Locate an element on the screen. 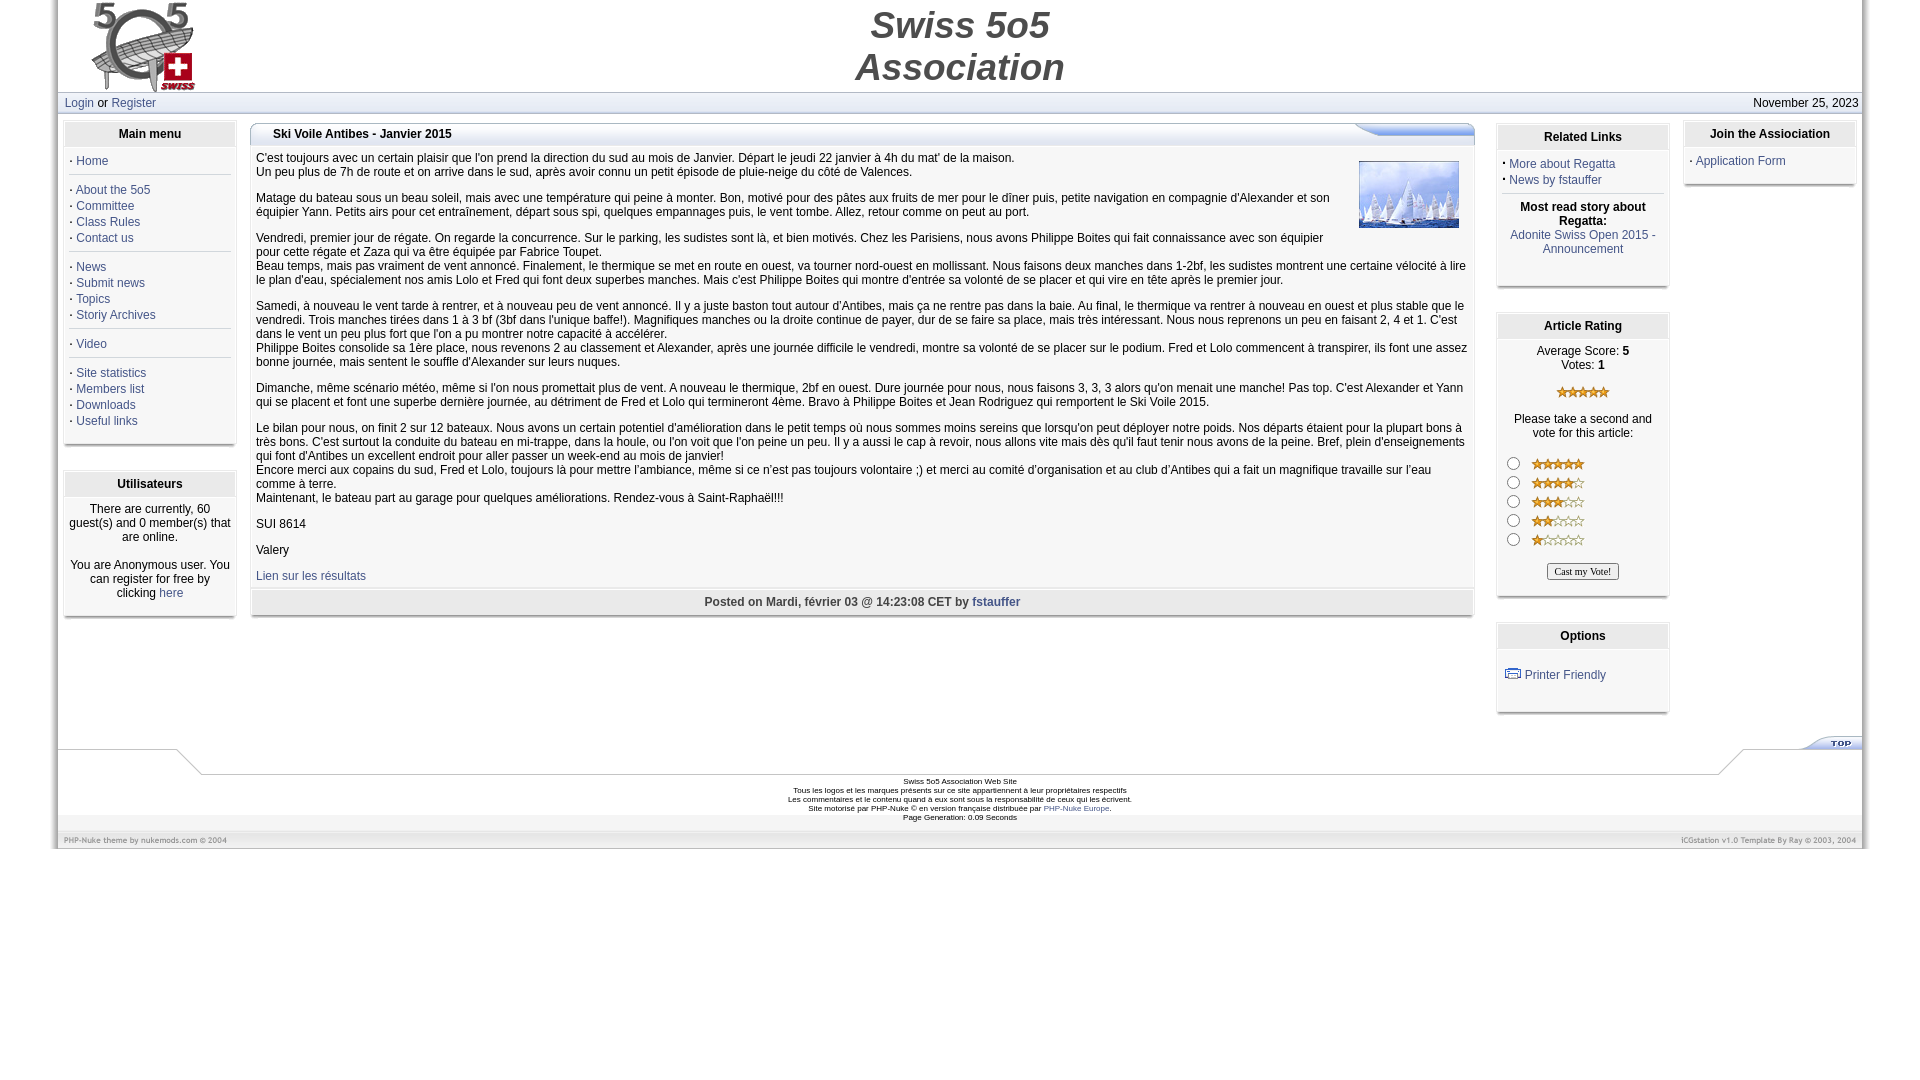  News is located at coordinates (91, 267).